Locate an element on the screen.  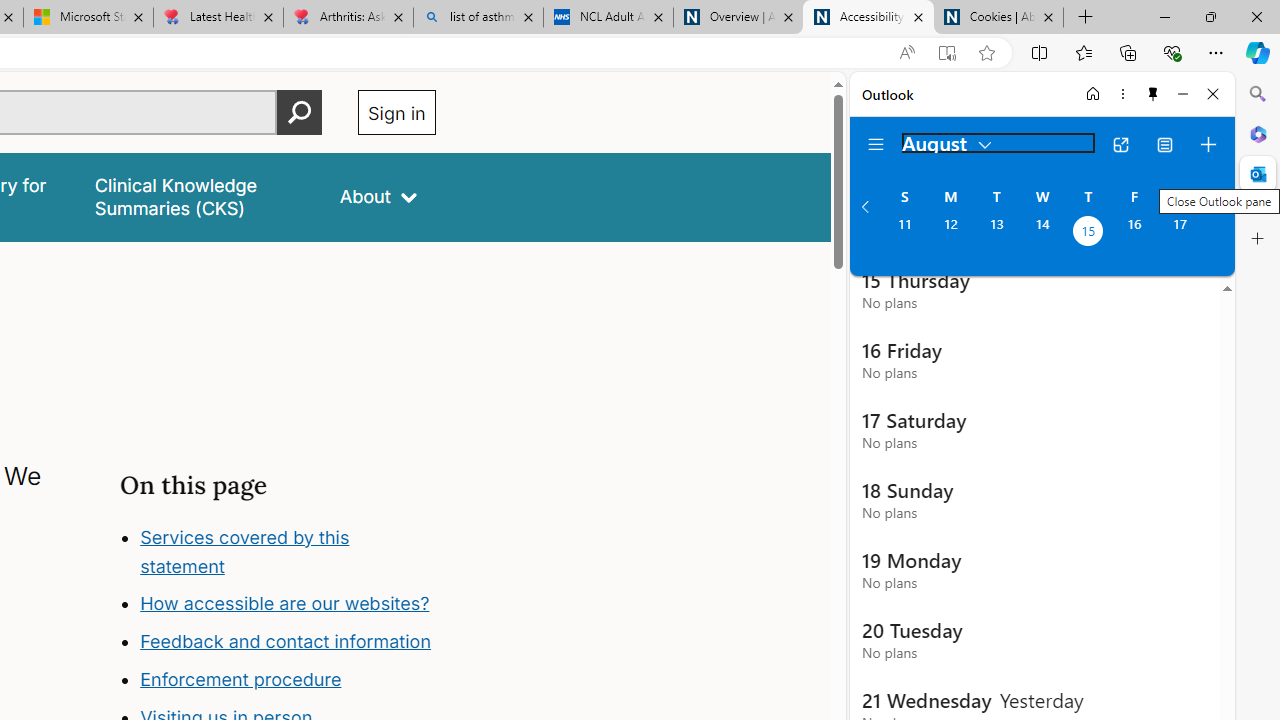
Thursday, August 15, 2024. Date selected.  is located at coordinates (1088, 233).